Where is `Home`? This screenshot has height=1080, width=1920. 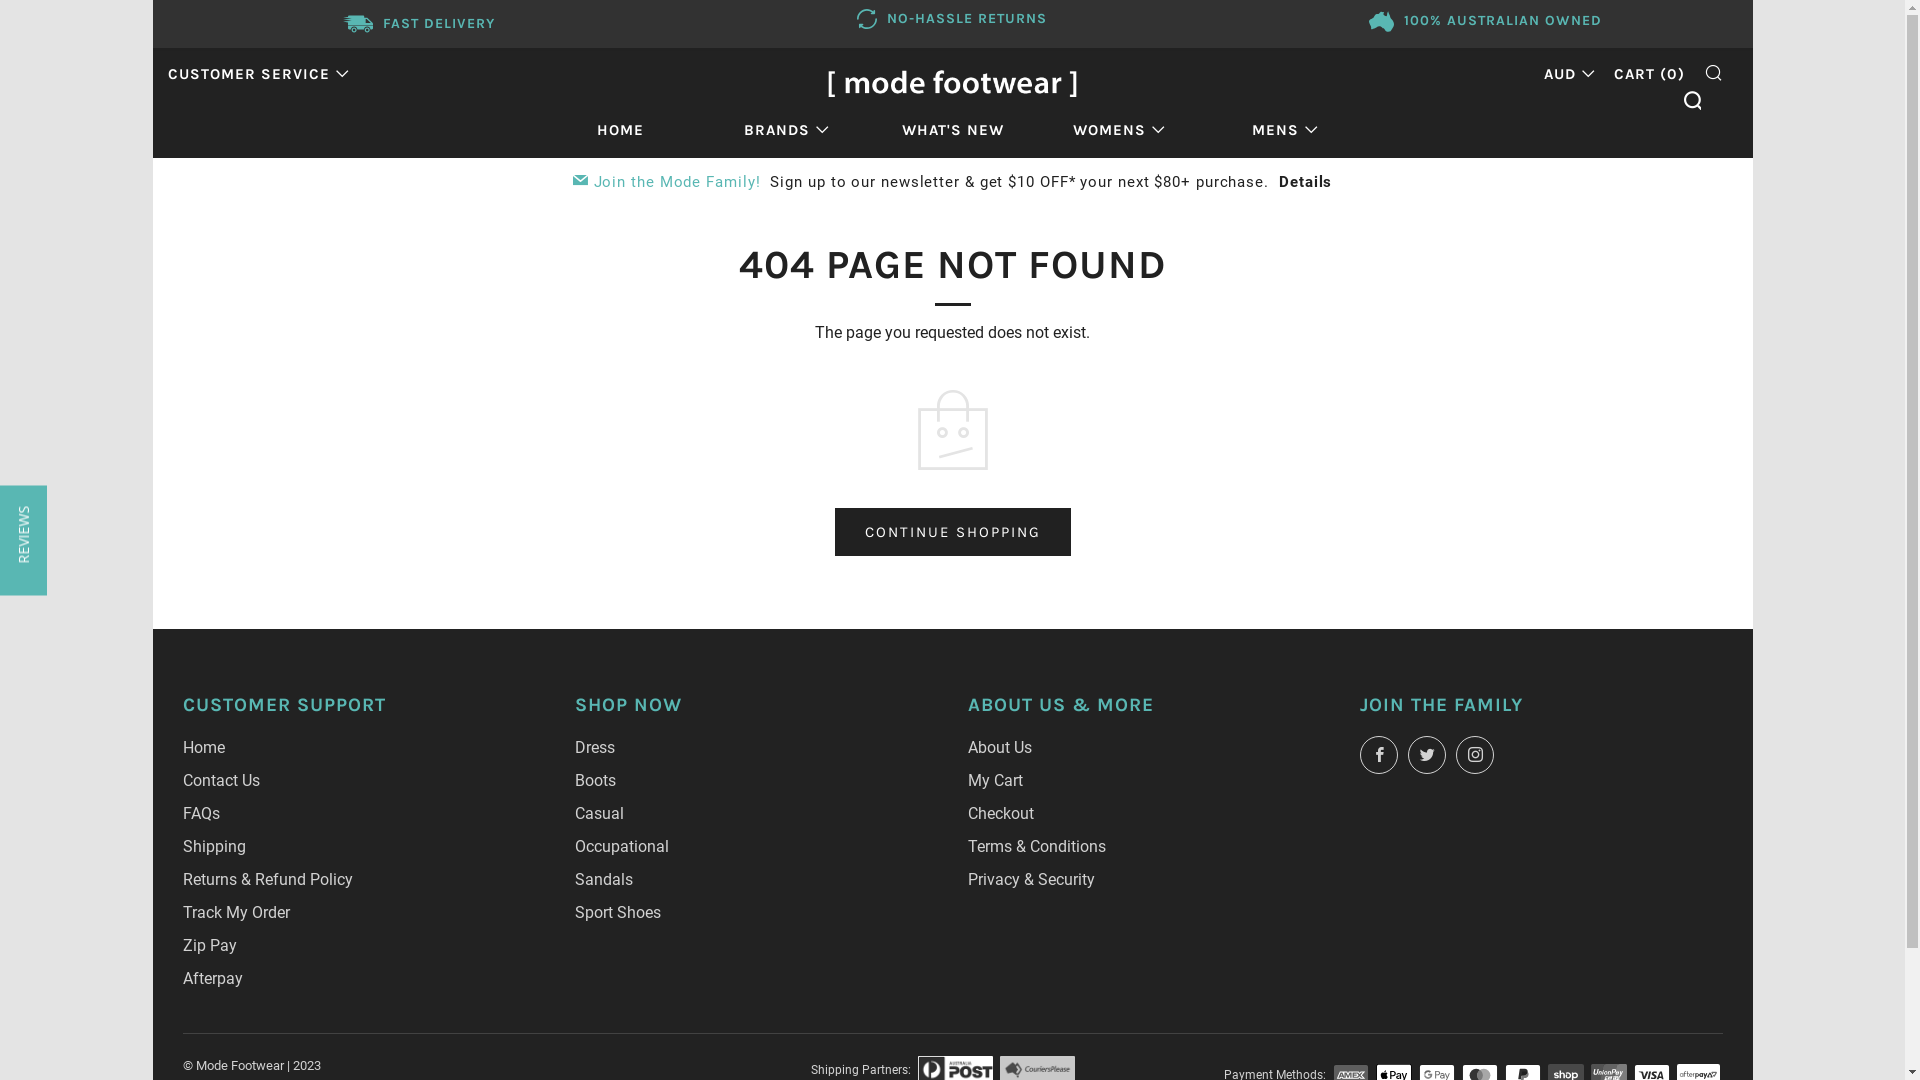
Home is located at coordinates (203, 748).